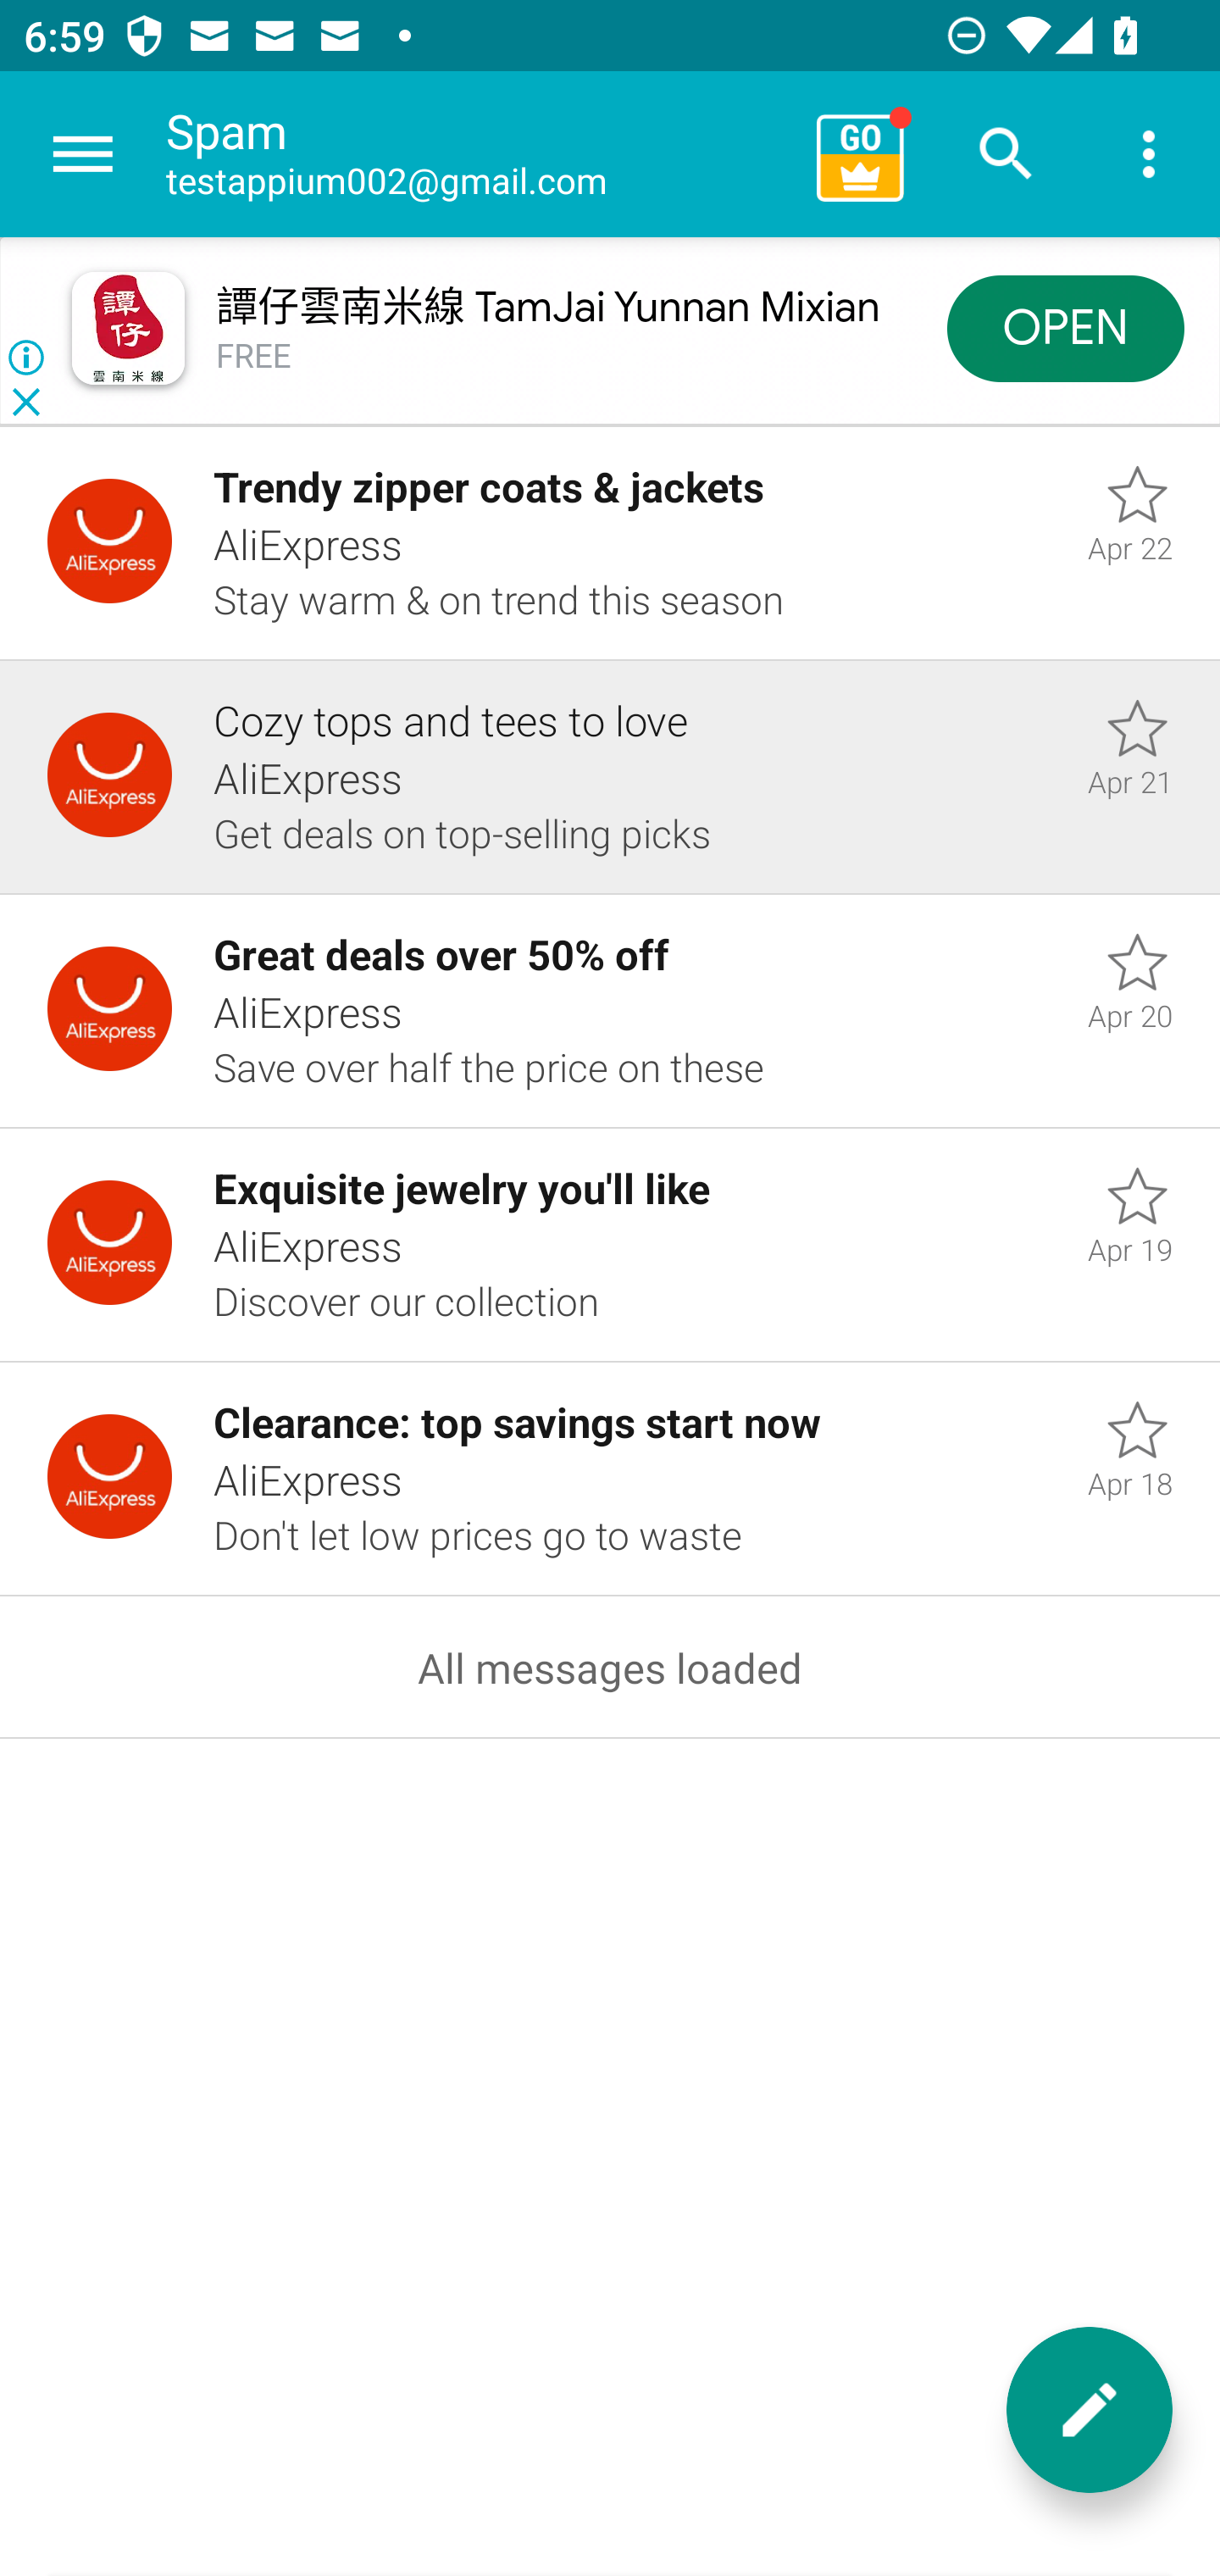 The width and height of the screenshot is (1220, 2576). I want to click on More options, so click(1149, 154).